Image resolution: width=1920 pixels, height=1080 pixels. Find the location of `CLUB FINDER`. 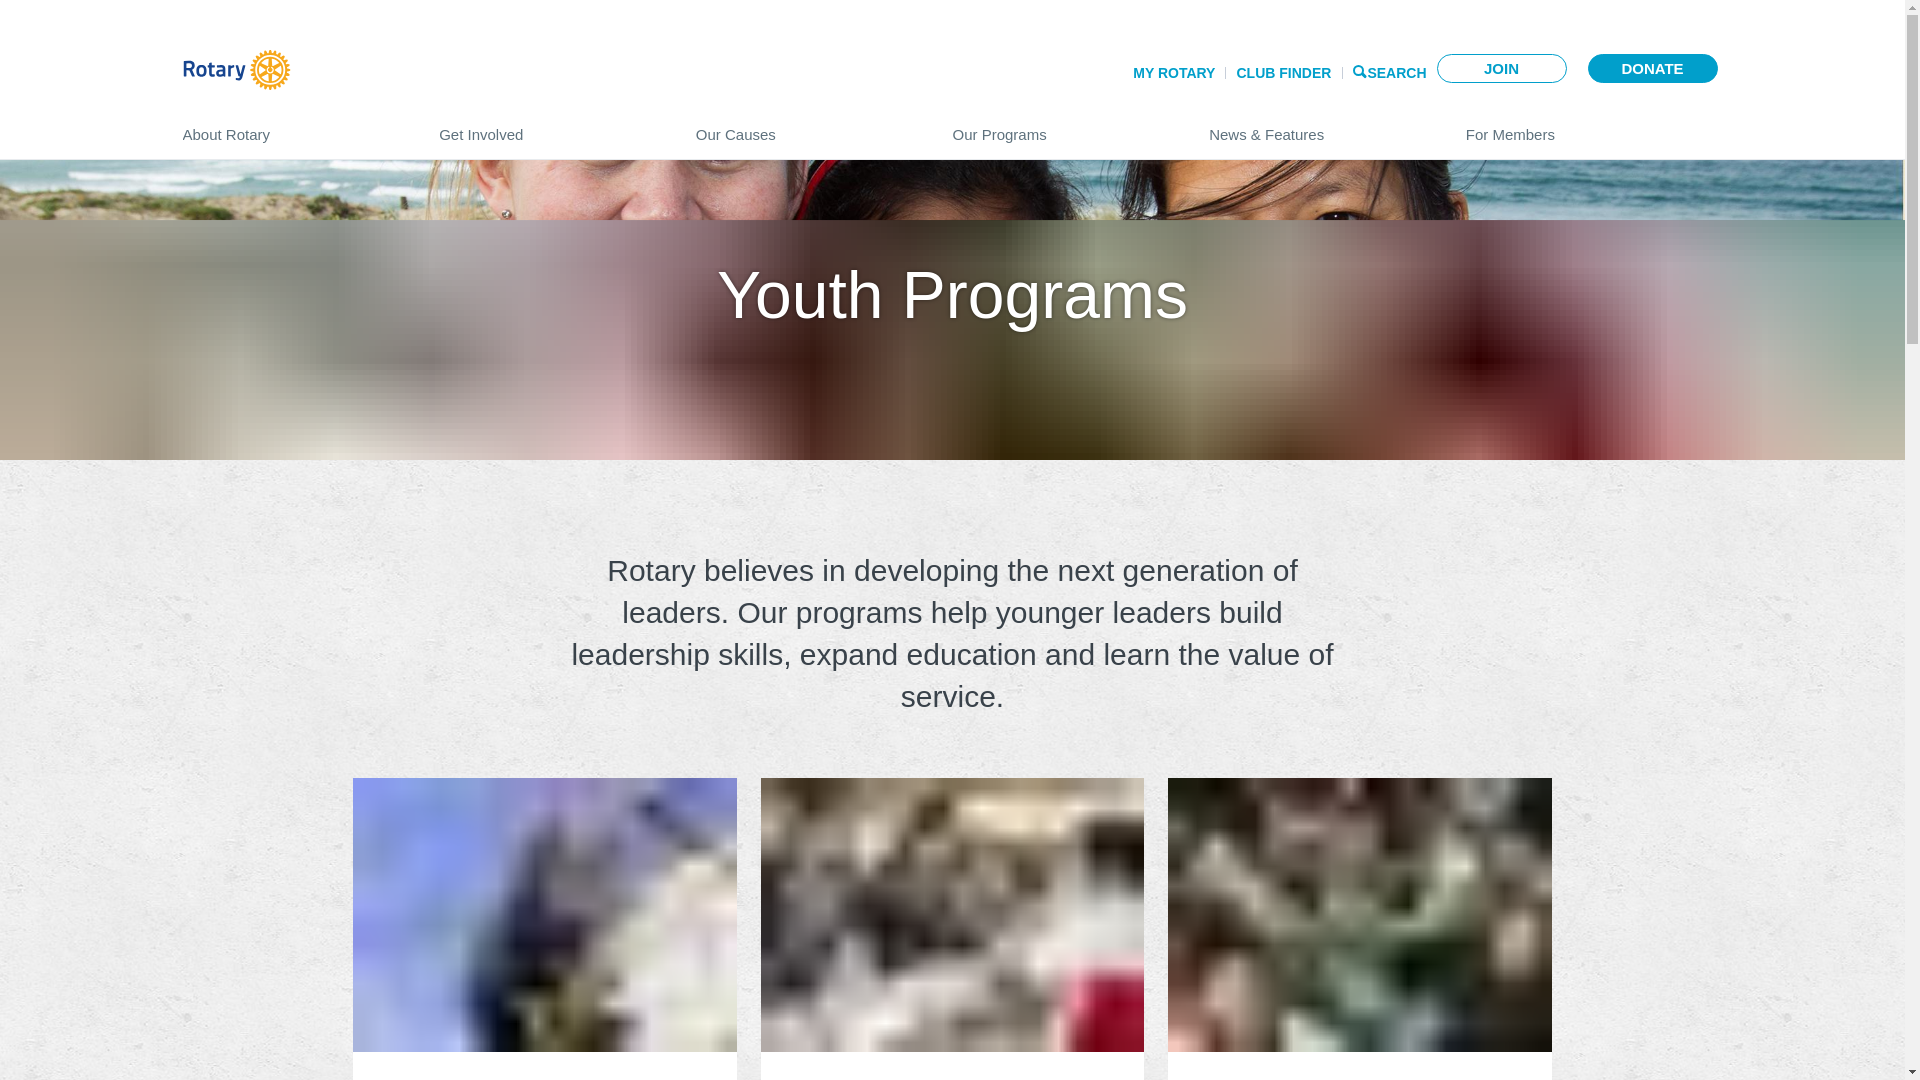

CLUB FINDER is located at coordinates (1283, 72).